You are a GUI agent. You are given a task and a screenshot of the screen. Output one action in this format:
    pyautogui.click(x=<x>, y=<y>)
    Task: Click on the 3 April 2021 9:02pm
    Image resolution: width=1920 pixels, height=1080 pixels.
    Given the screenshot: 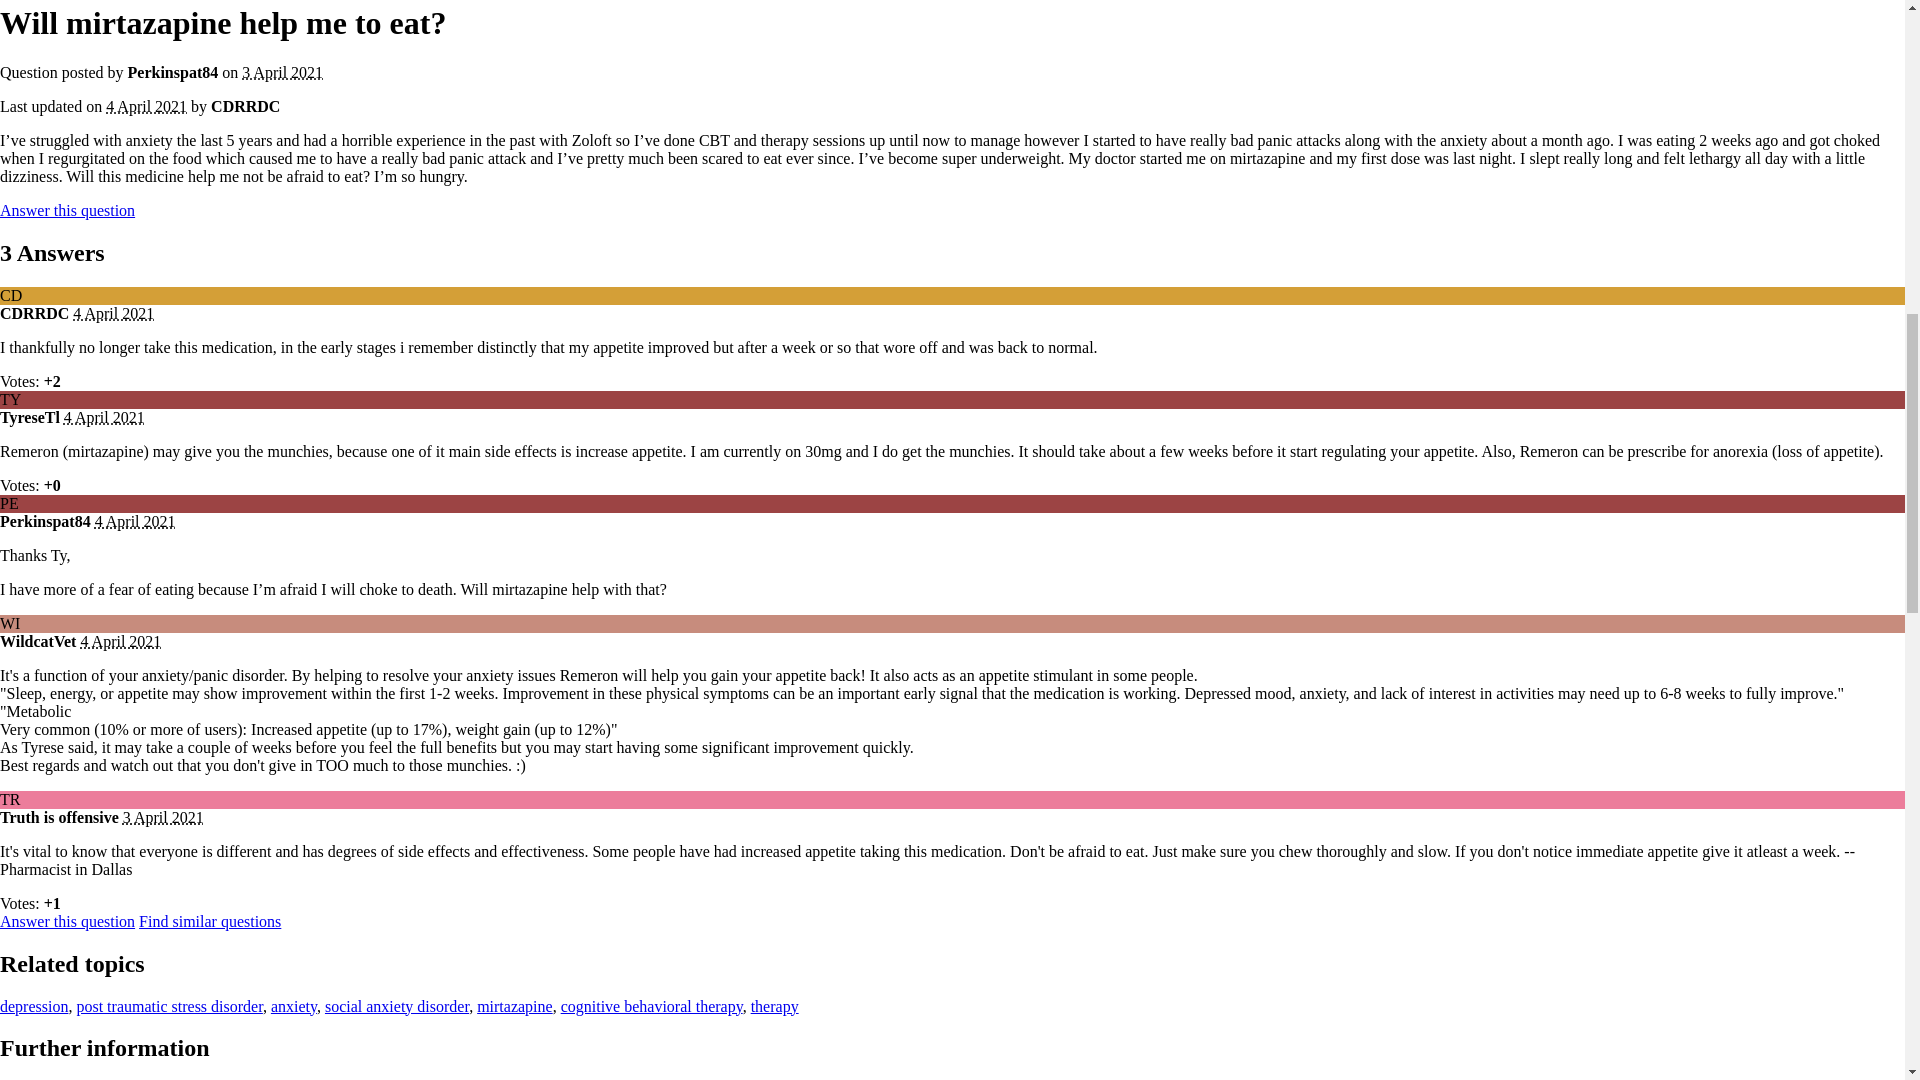 What is the action you would take?
    pyautogui.click(x=135, y=522)
    